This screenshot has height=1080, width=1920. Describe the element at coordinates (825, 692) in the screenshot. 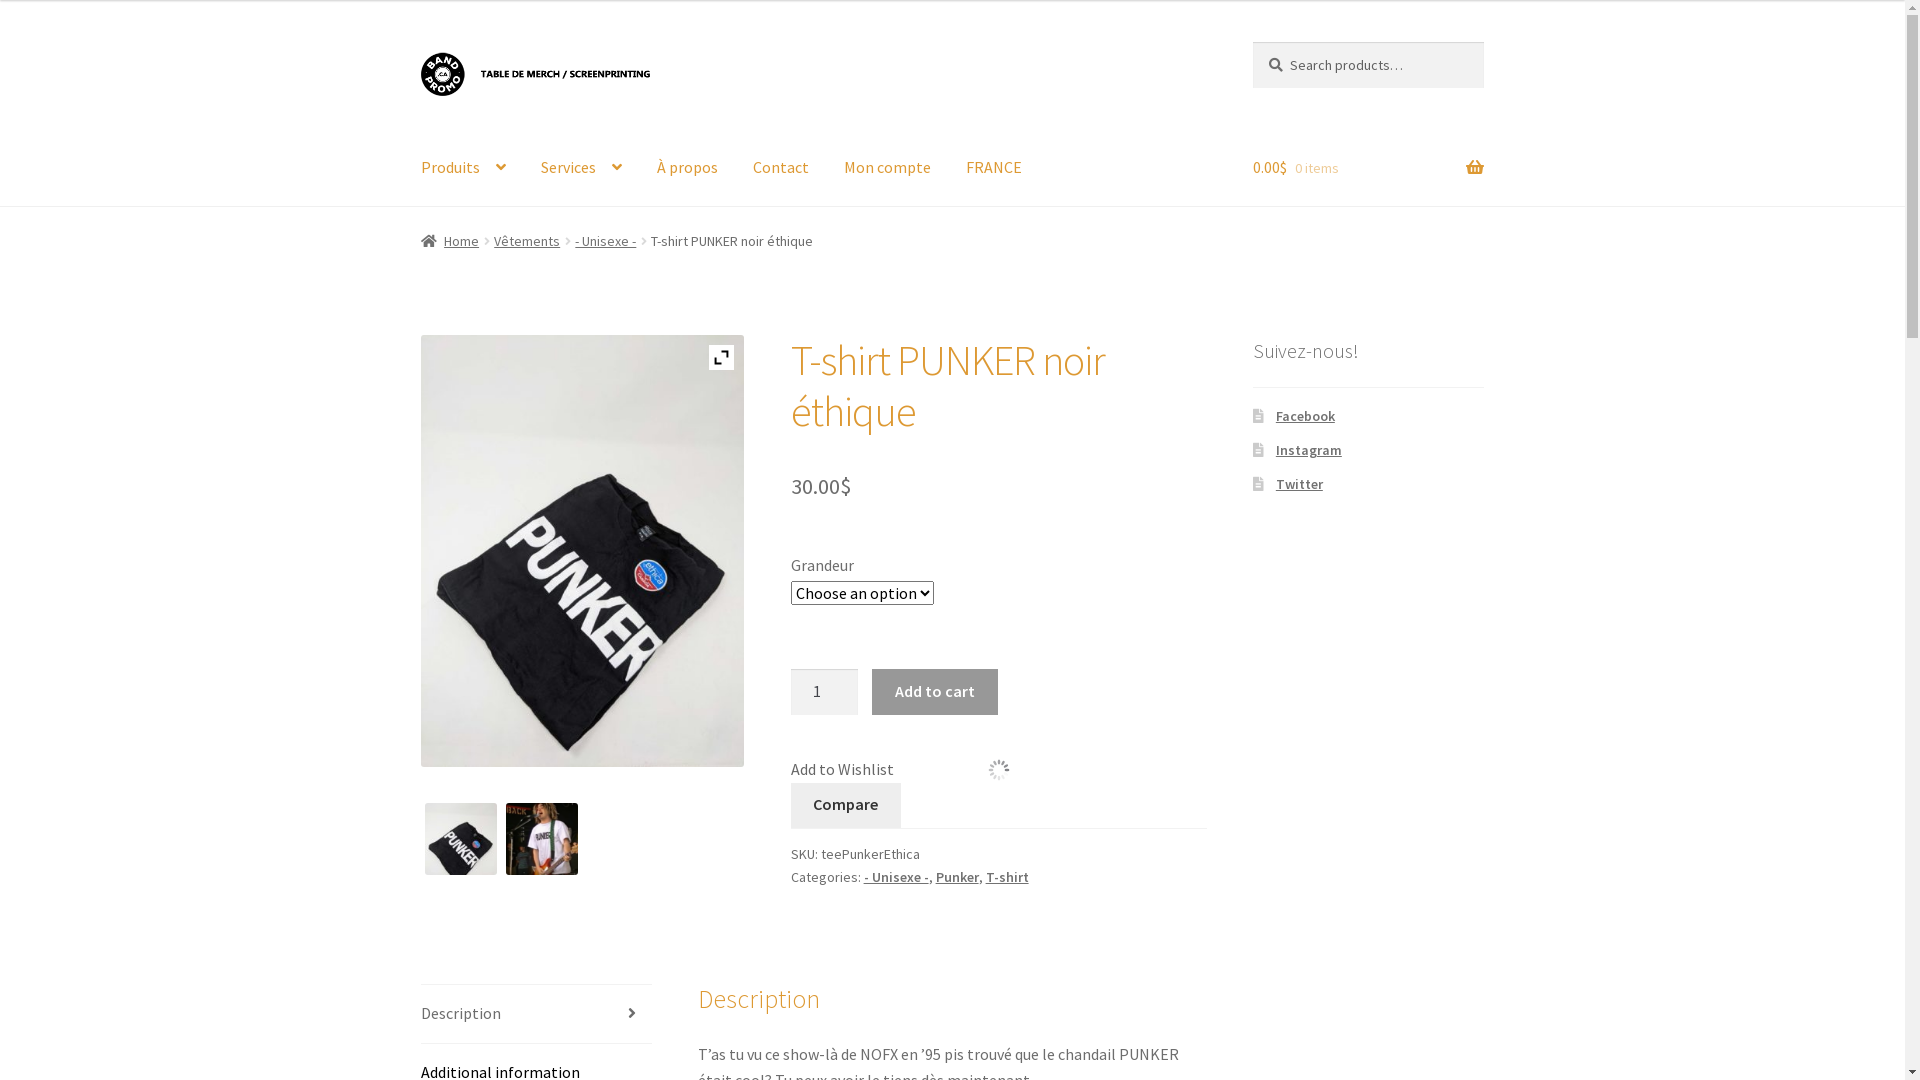

I see `Qty` at that location.